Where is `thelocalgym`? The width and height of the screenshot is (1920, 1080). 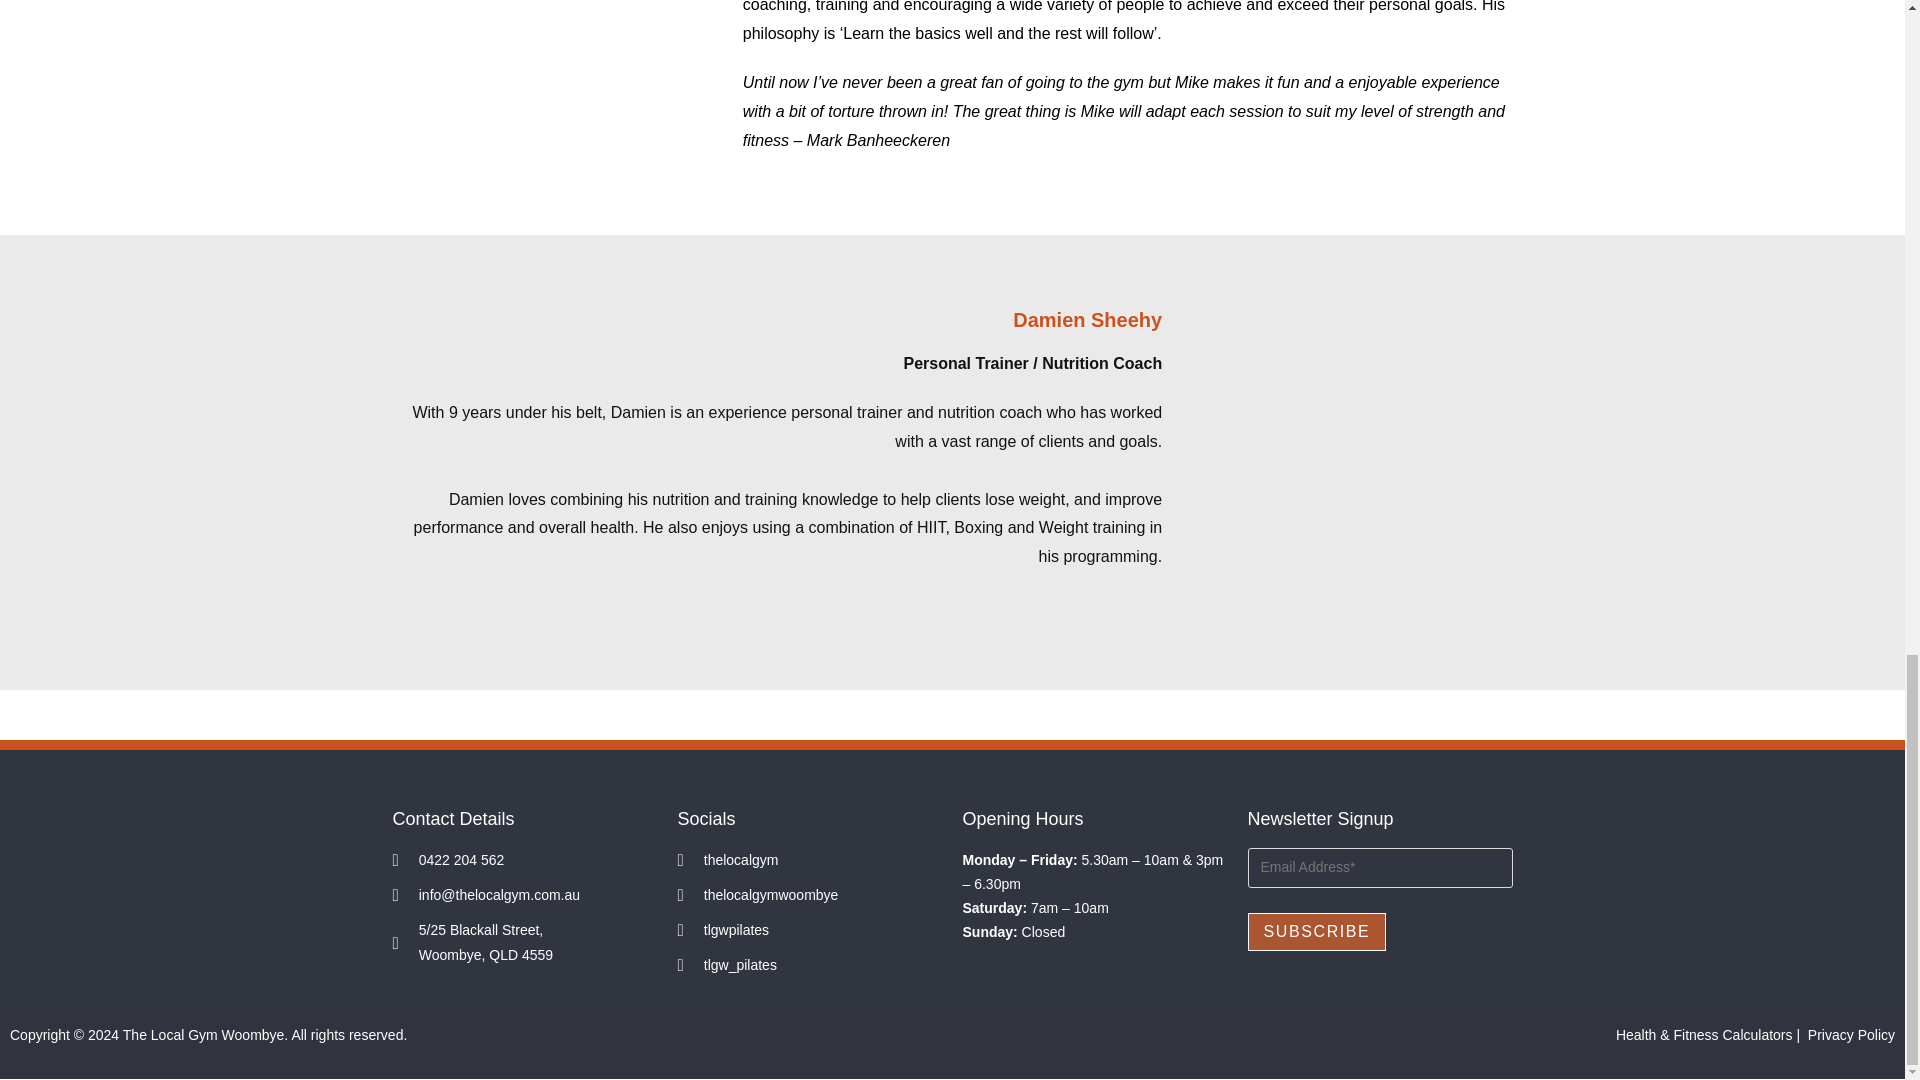 thelocalgym is located at coordinates (810, 860).